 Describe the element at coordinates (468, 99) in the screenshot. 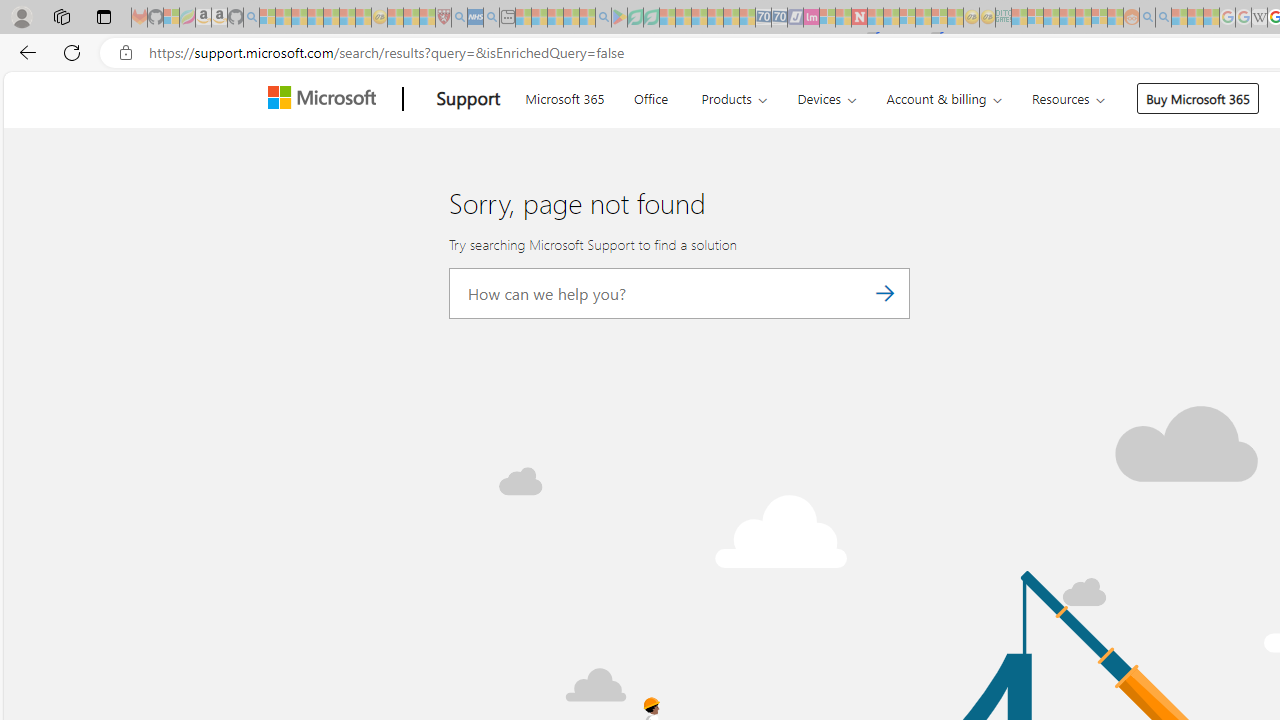

I see `Support` at that location.